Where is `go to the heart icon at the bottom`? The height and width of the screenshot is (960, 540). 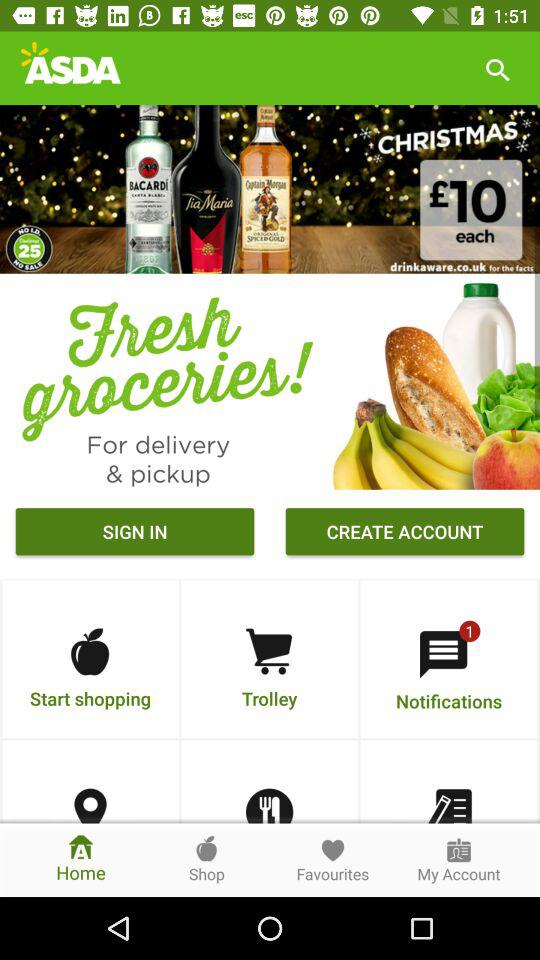
go to the heart icon at the bottom is located at coordinates (332, 850).